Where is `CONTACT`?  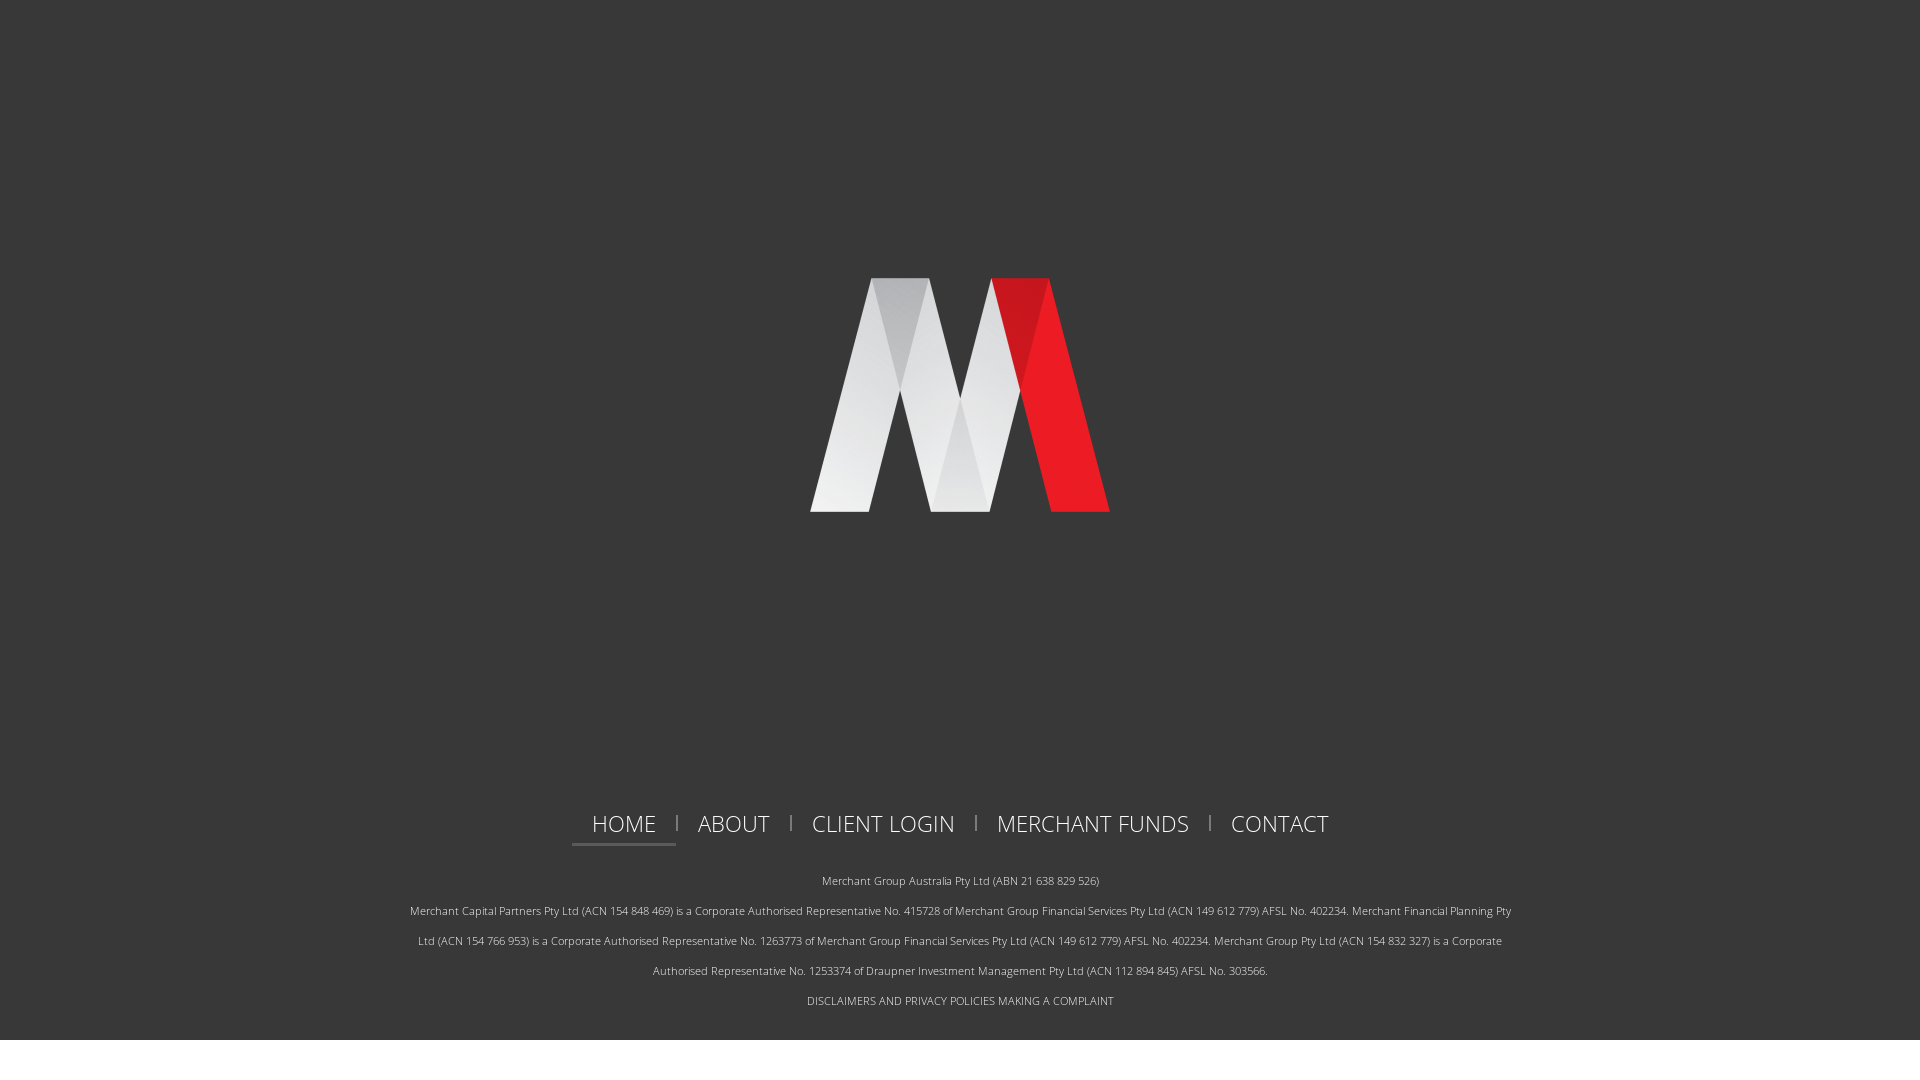 CONTACT is located at coordinates (1279, 823).